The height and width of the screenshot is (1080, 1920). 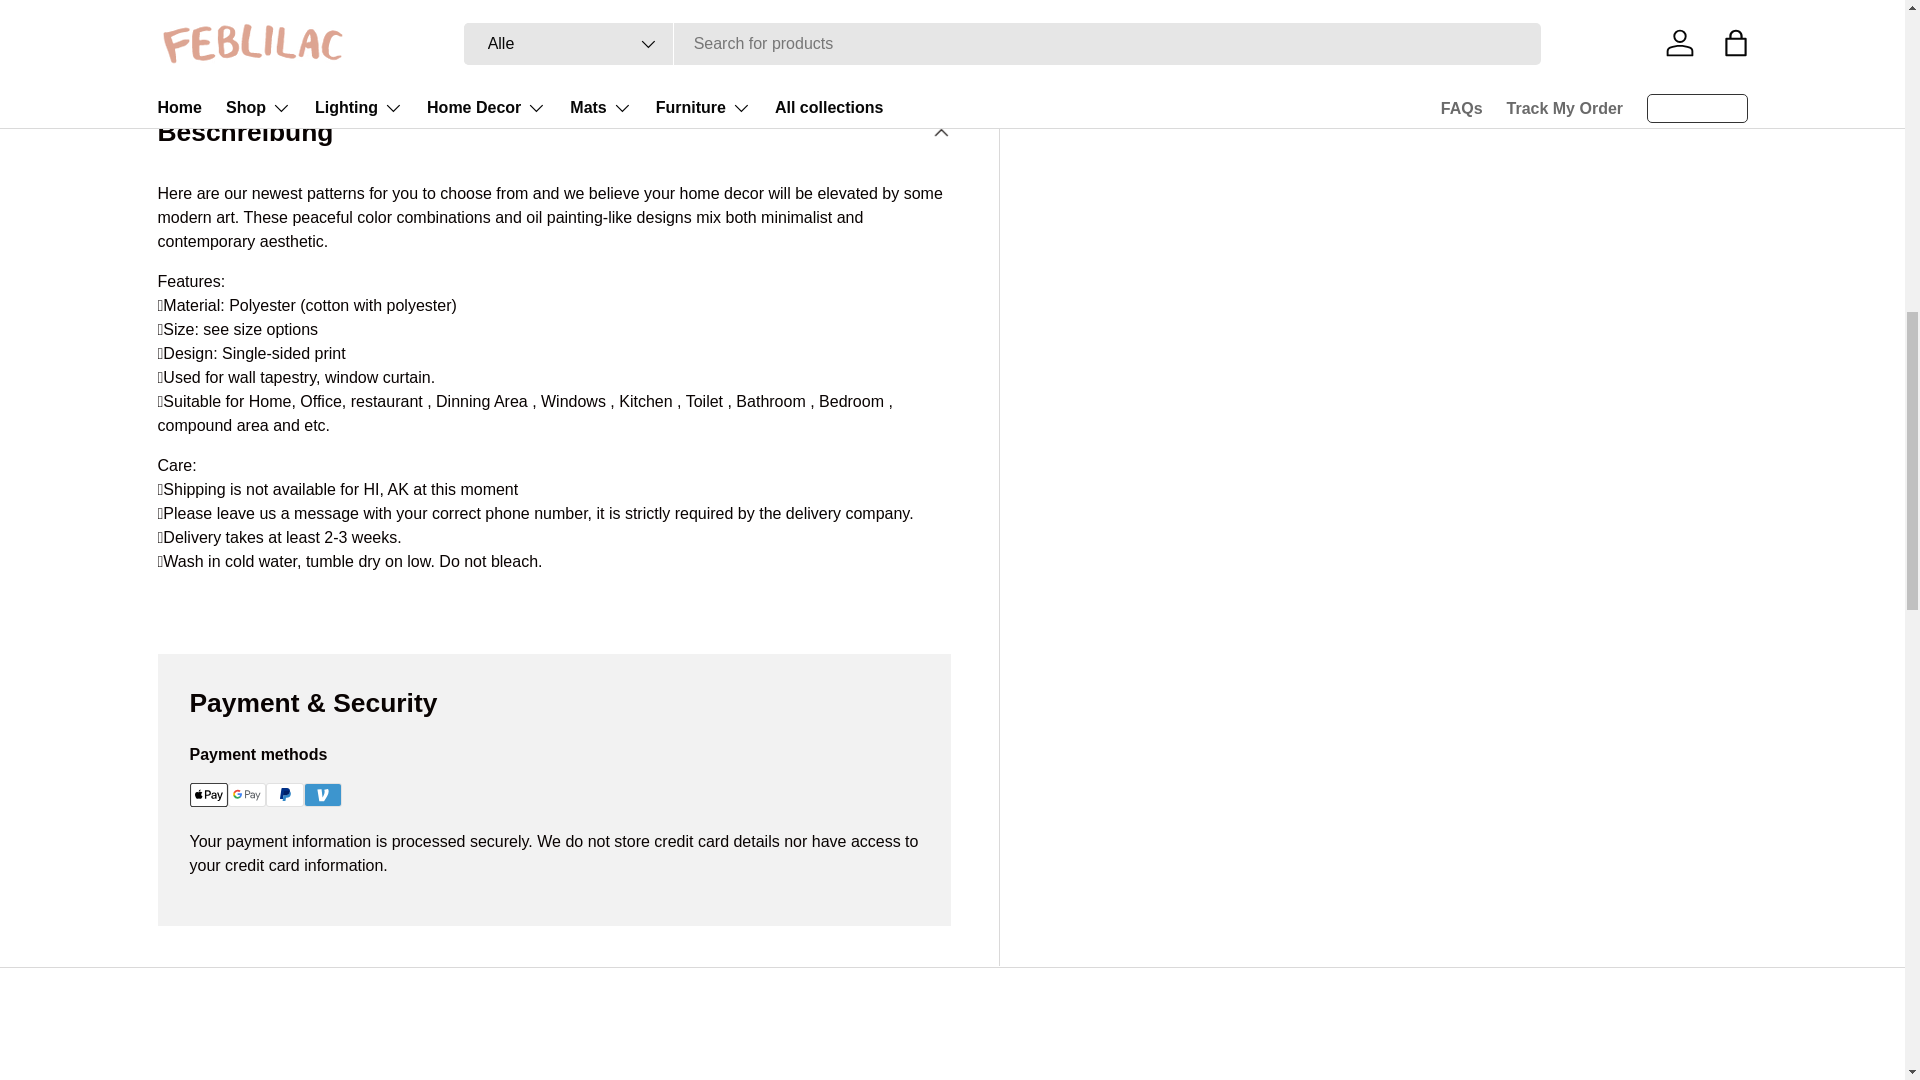 I want to click on PayPal, so click(x=284, y=794).